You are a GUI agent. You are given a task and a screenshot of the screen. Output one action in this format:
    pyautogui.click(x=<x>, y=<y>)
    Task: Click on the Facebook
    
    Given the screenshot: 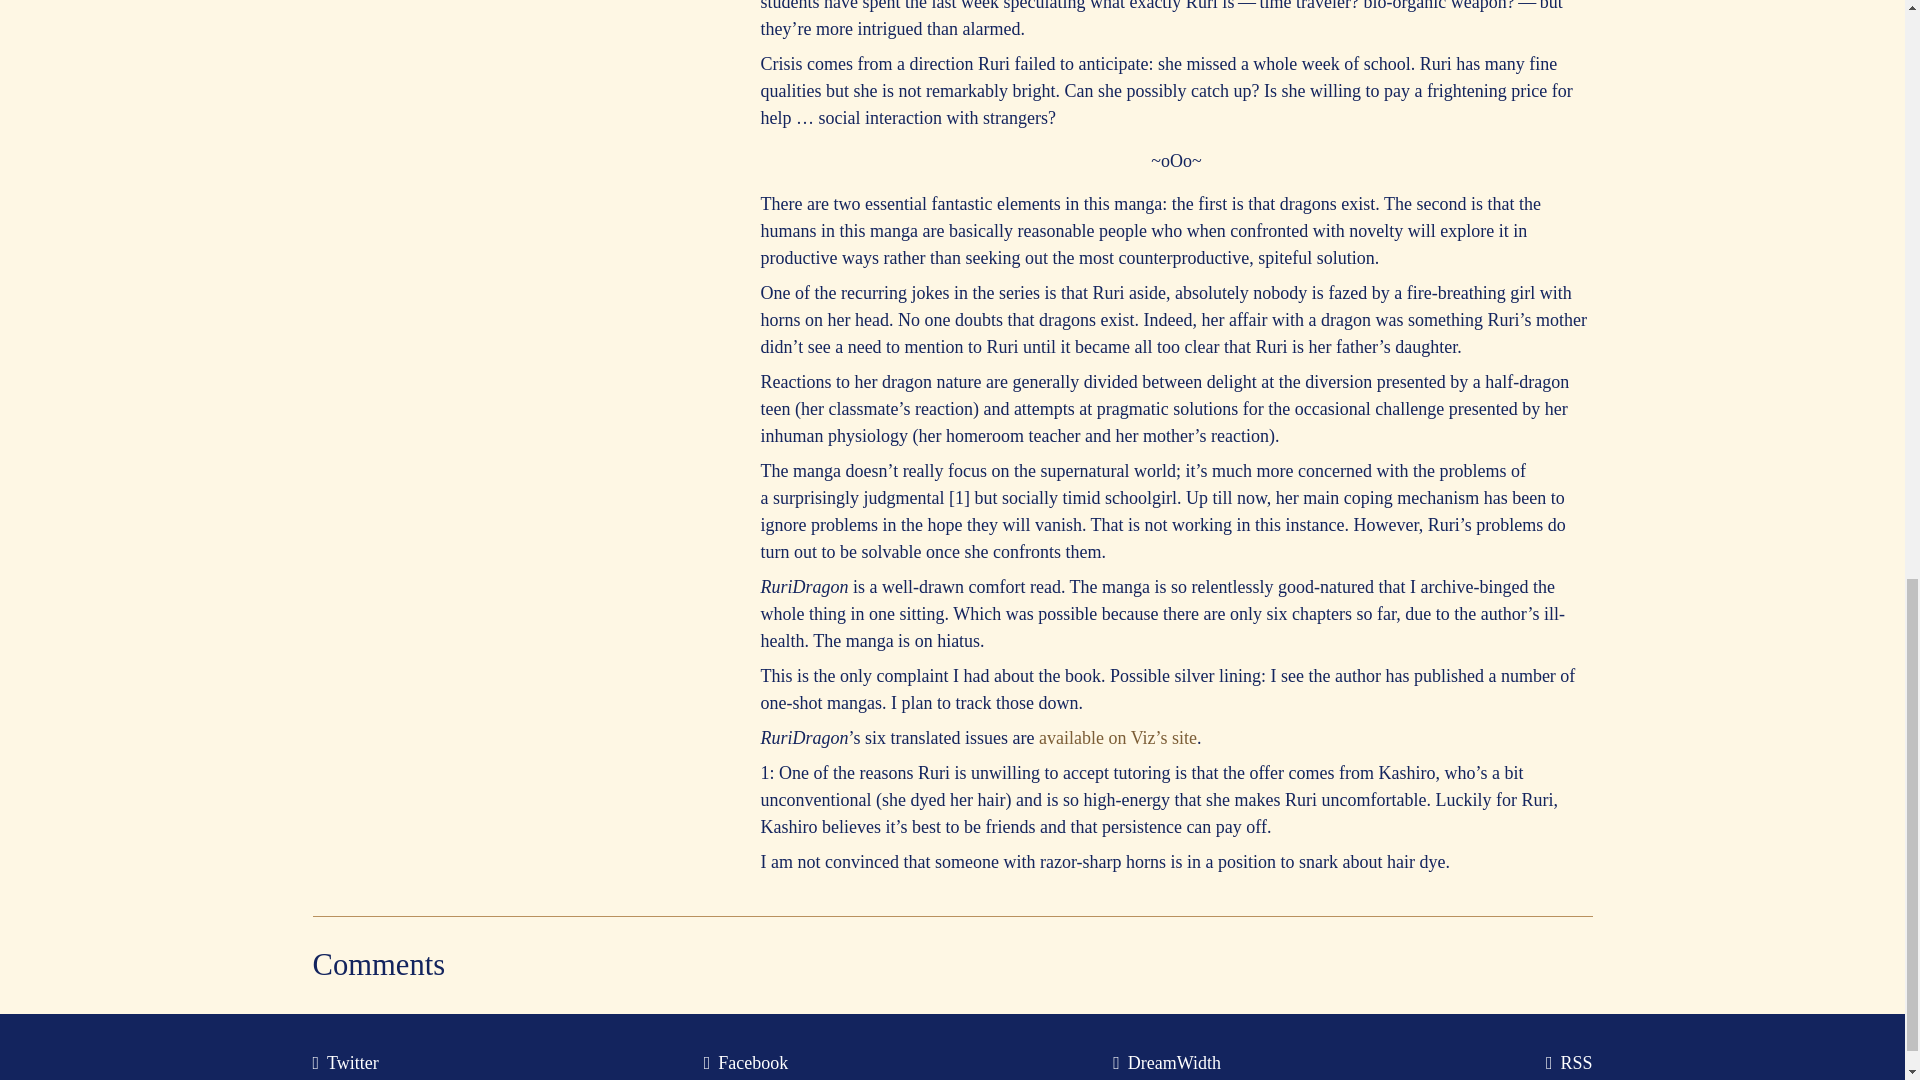 What is the action you would take?
    pyautogui.click(x=748, y=1063)
    